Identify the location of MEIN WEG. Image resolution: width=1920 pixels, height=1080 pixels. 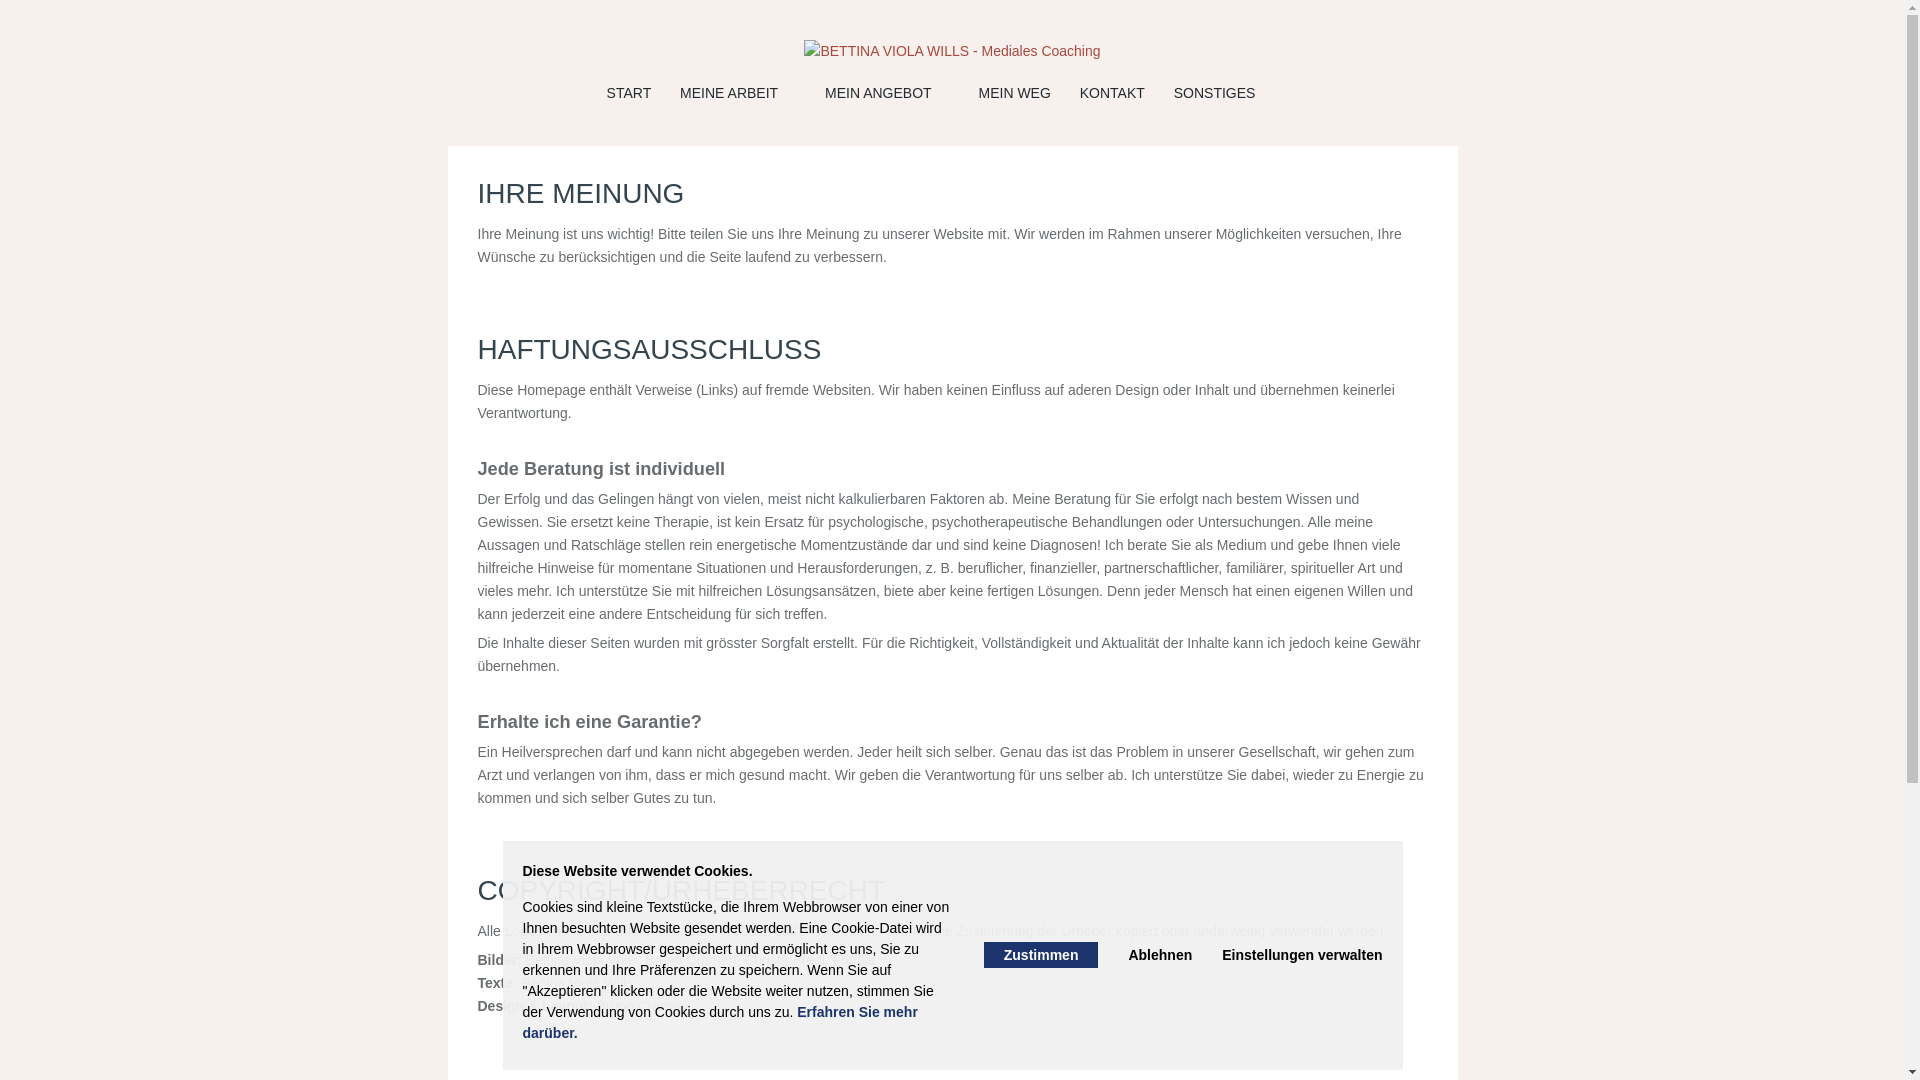
(1026, 94).